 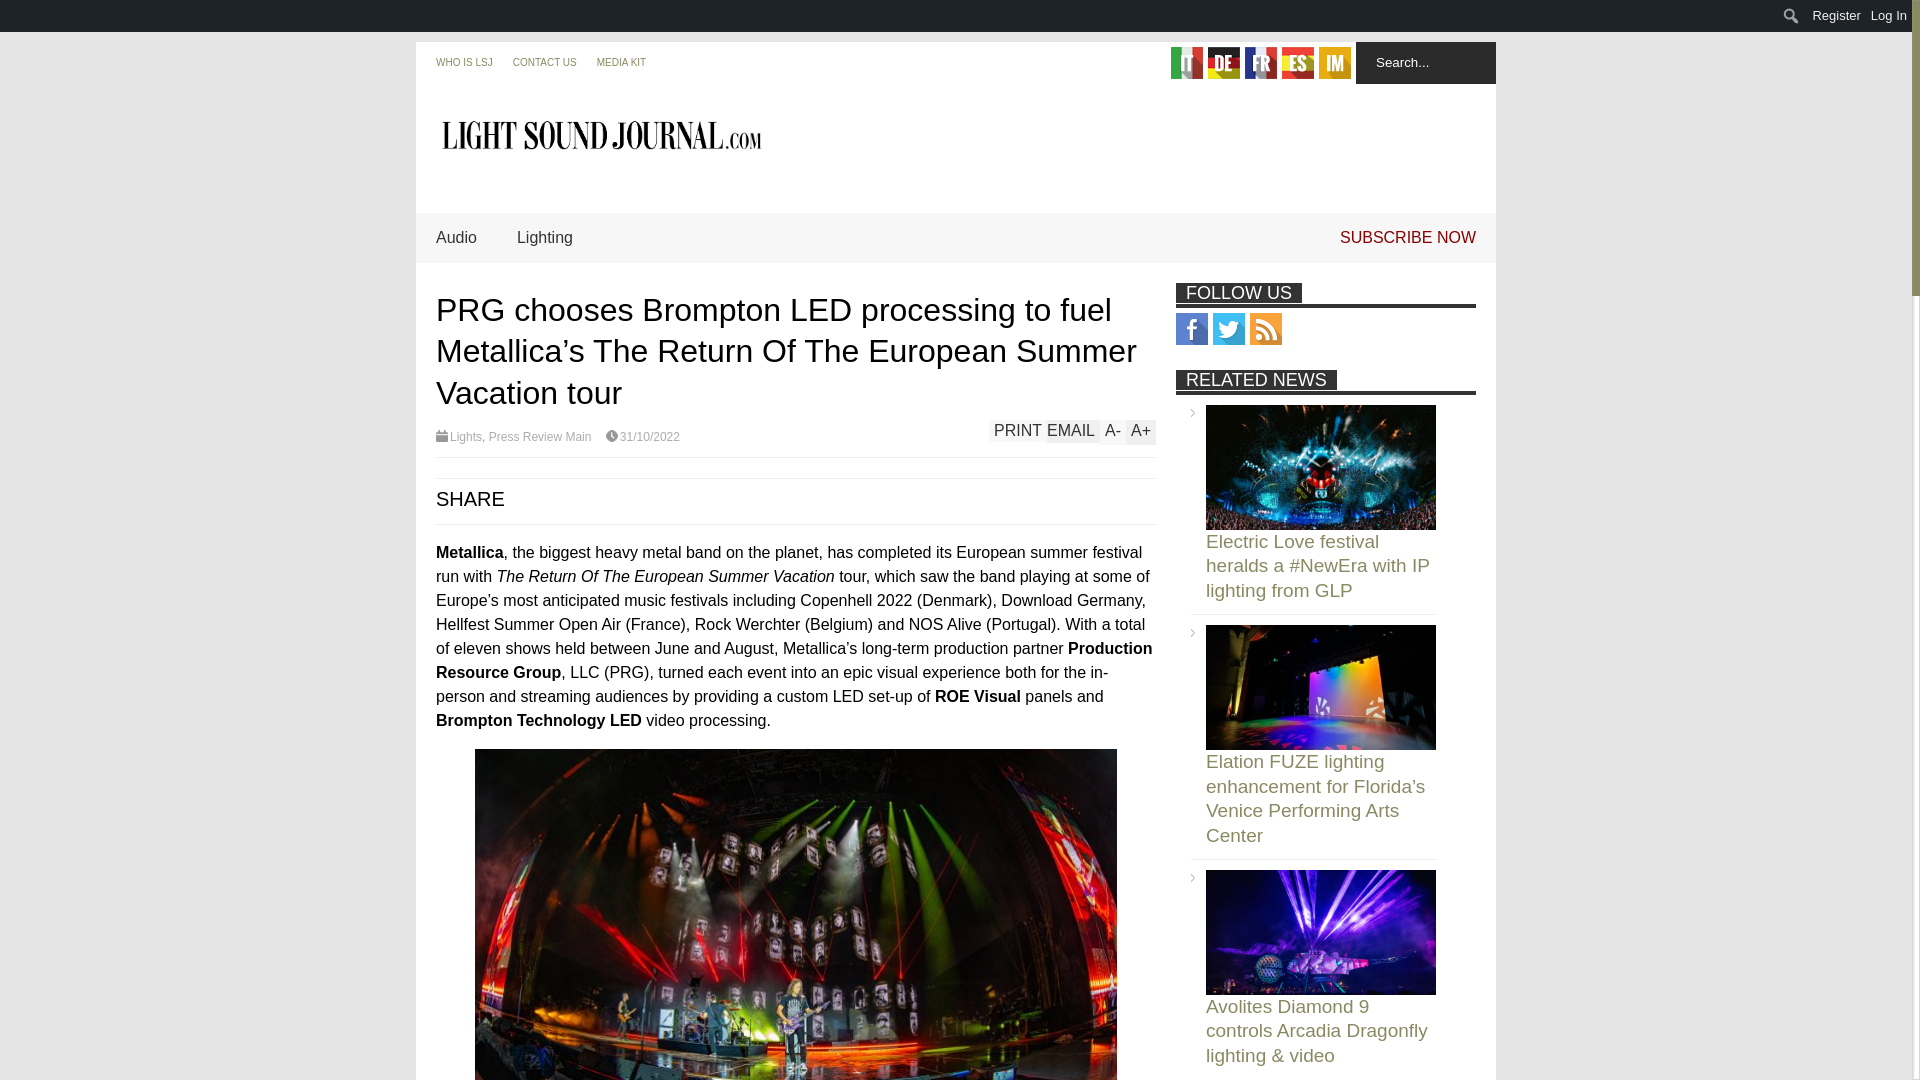 I want to click on feed, so click(x=1266, y=328).